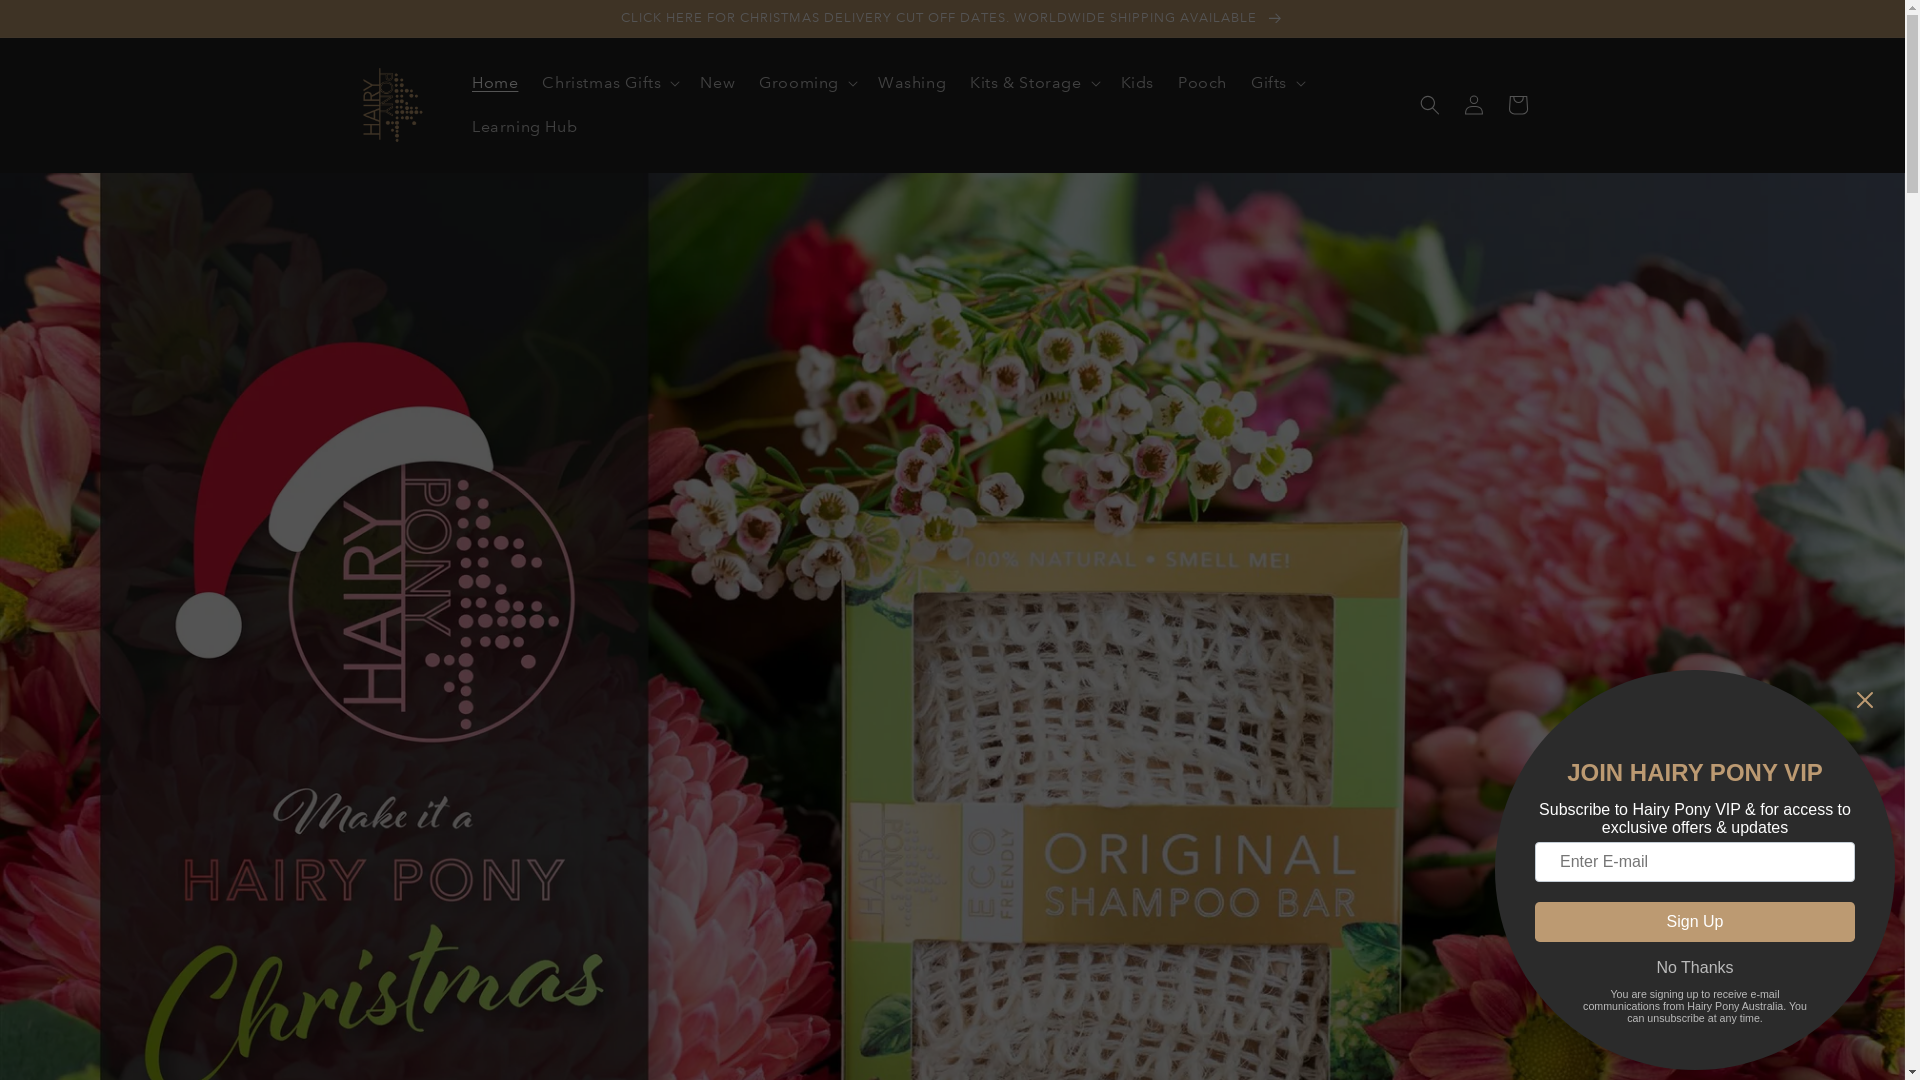 Image resolution: width=1920 pixels, height=1080 pixels. What do you see at coordinates (1202, 84) in the screenshot?
I see `Pooch` at bounding box center [1202, 84].